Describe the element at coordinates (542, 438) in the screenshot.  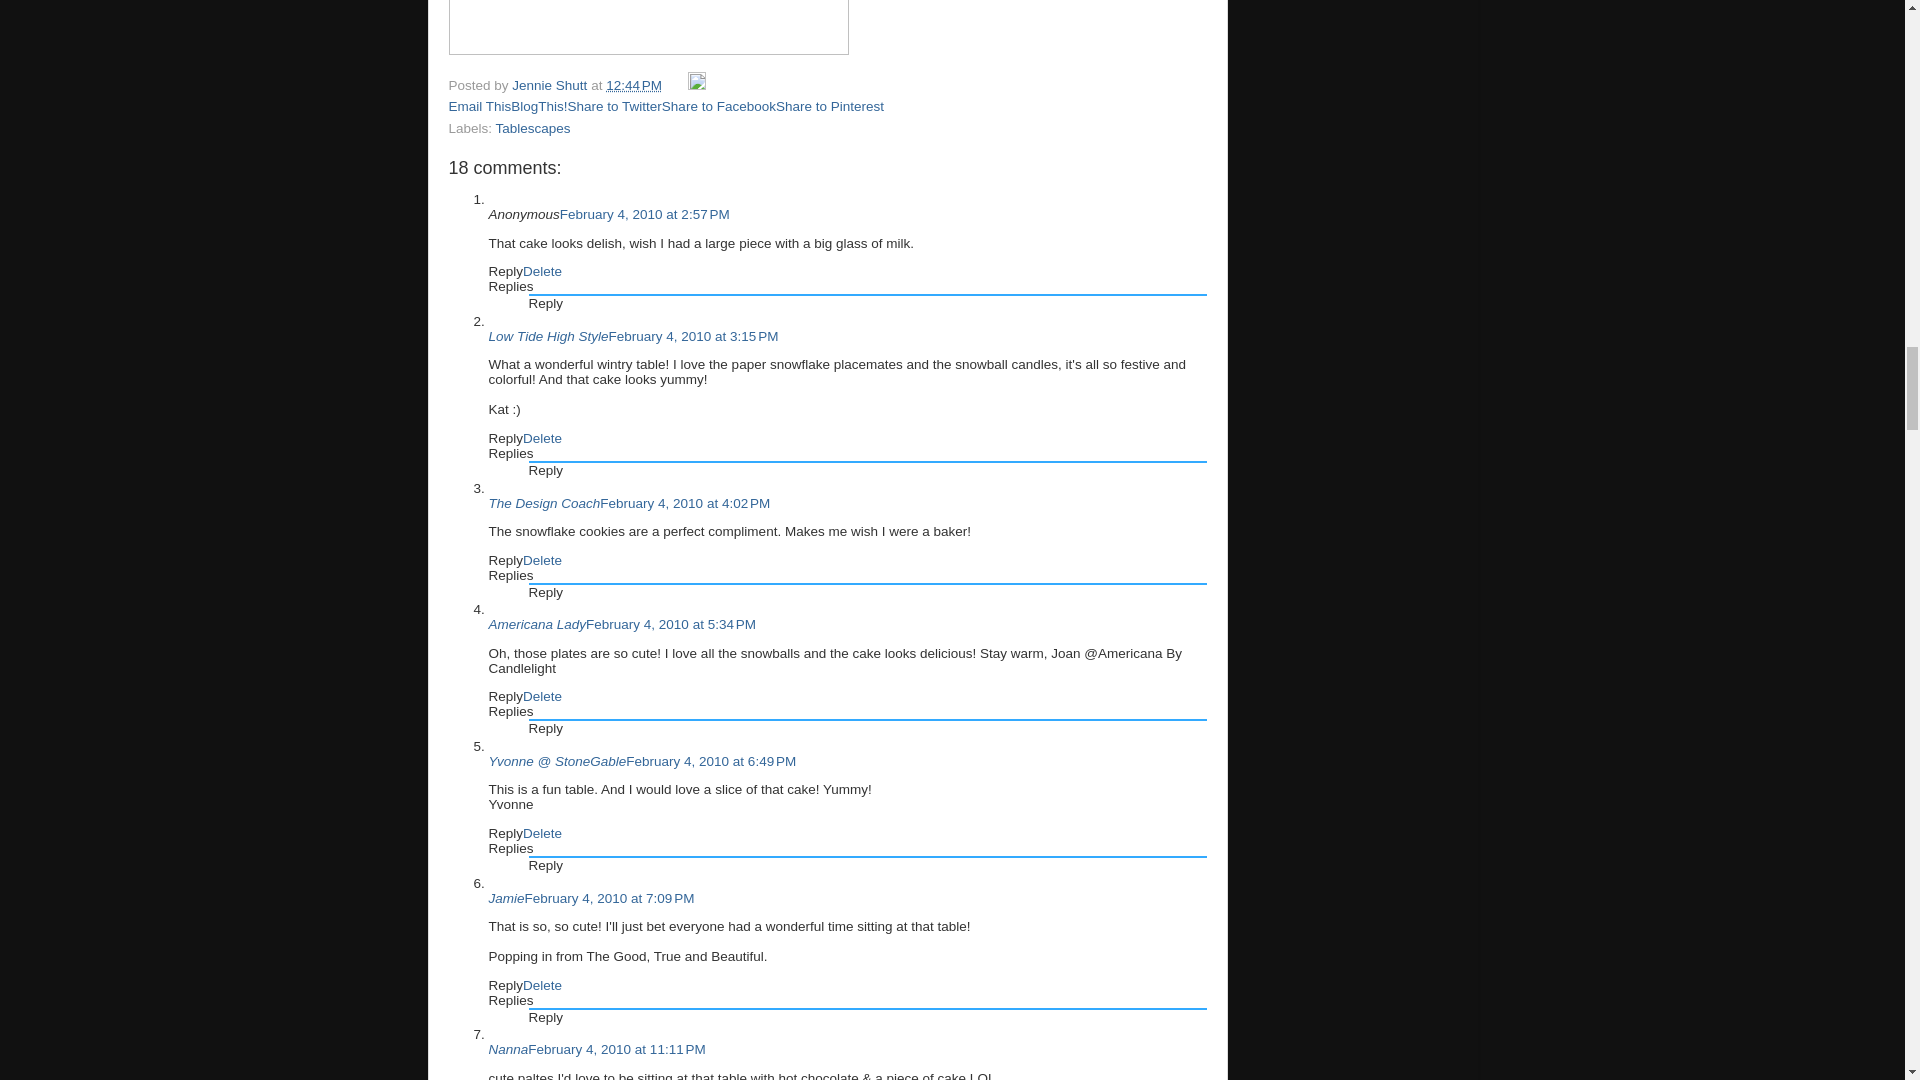
I see `Delete` at that location.